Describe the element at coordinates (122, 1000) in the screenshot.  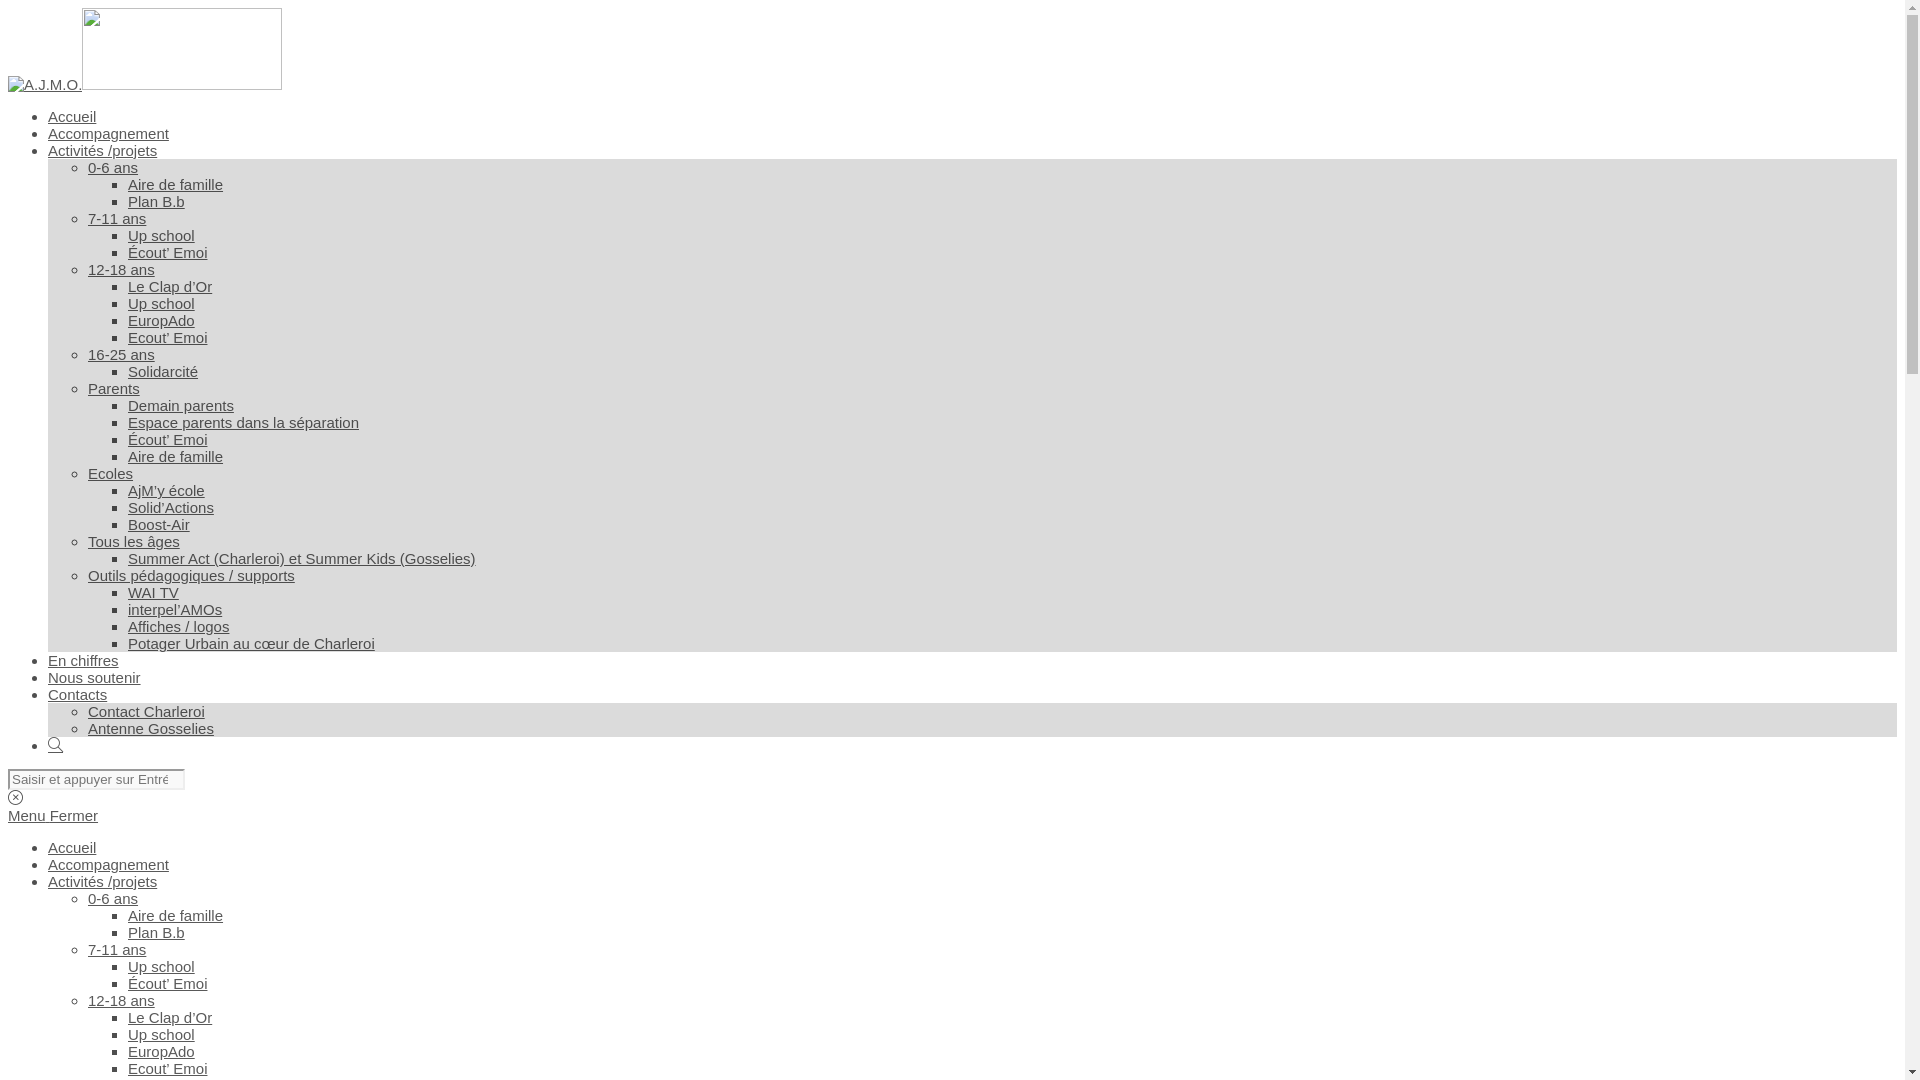
I see `12-18 ans` at that location.